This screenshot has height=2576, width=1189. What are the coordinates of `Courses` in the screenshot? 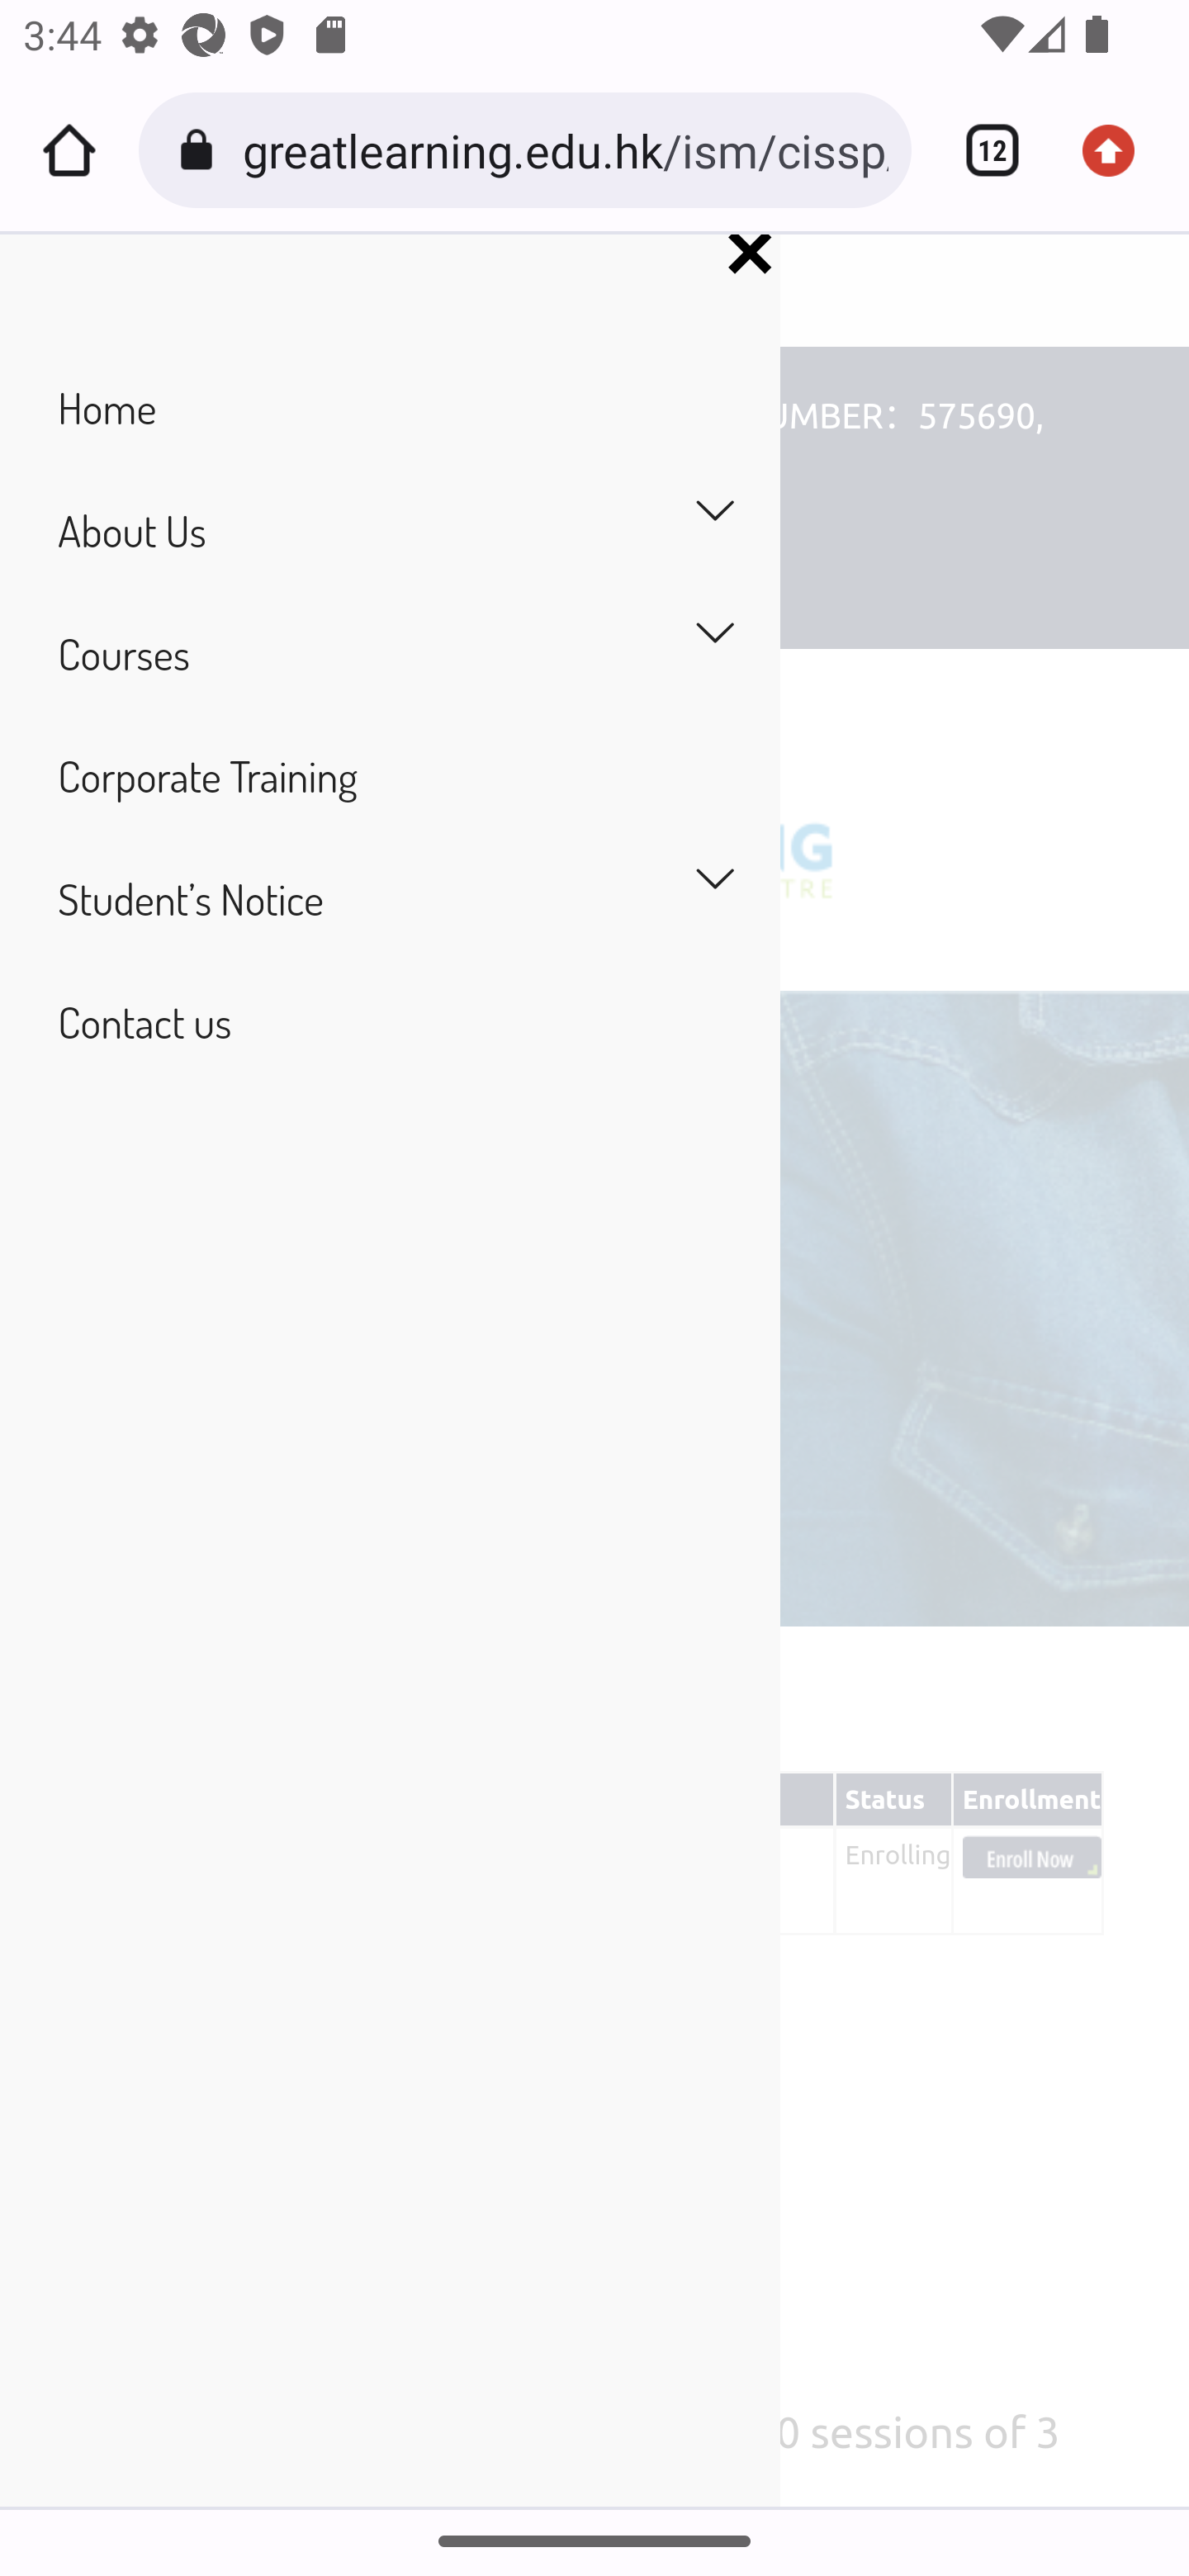 It's located at (390, 652).